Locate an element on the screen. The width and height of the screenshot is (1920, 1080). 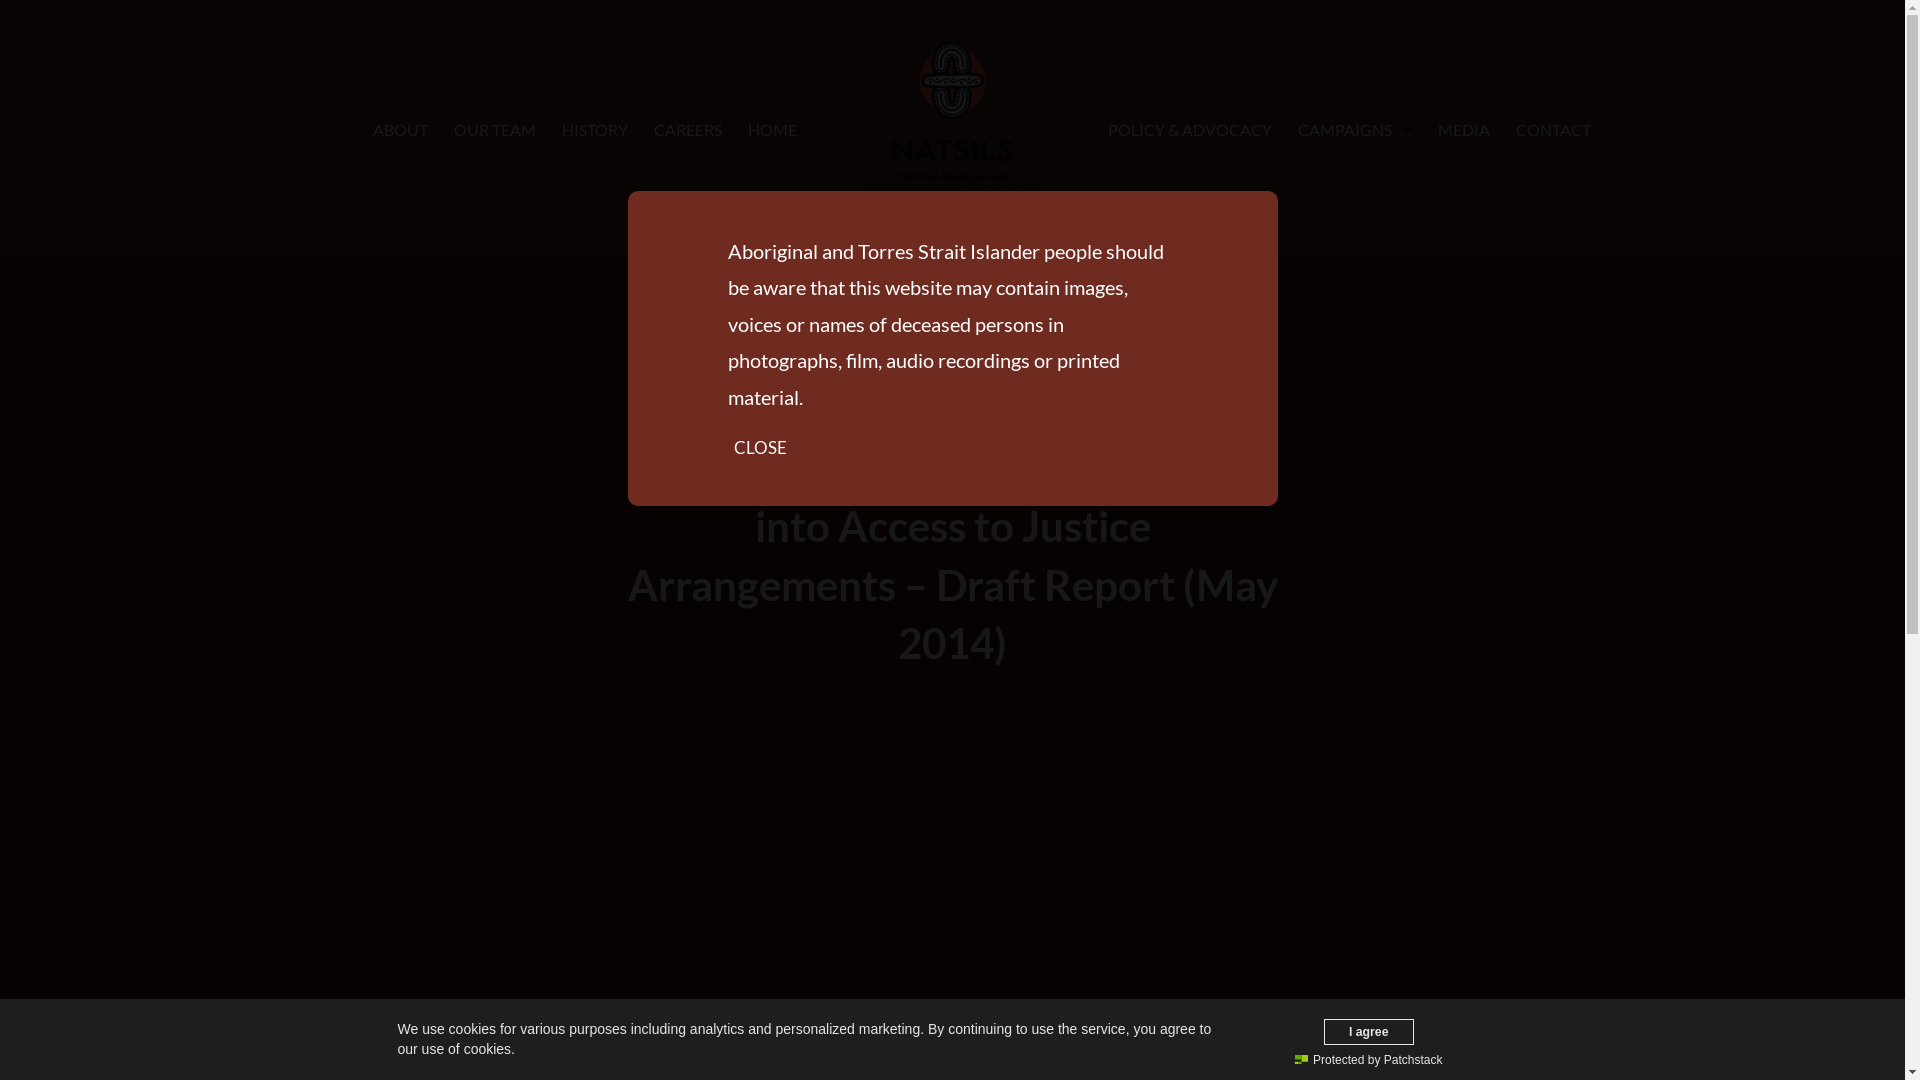
HISTORY is located at coordinates (595, 129).